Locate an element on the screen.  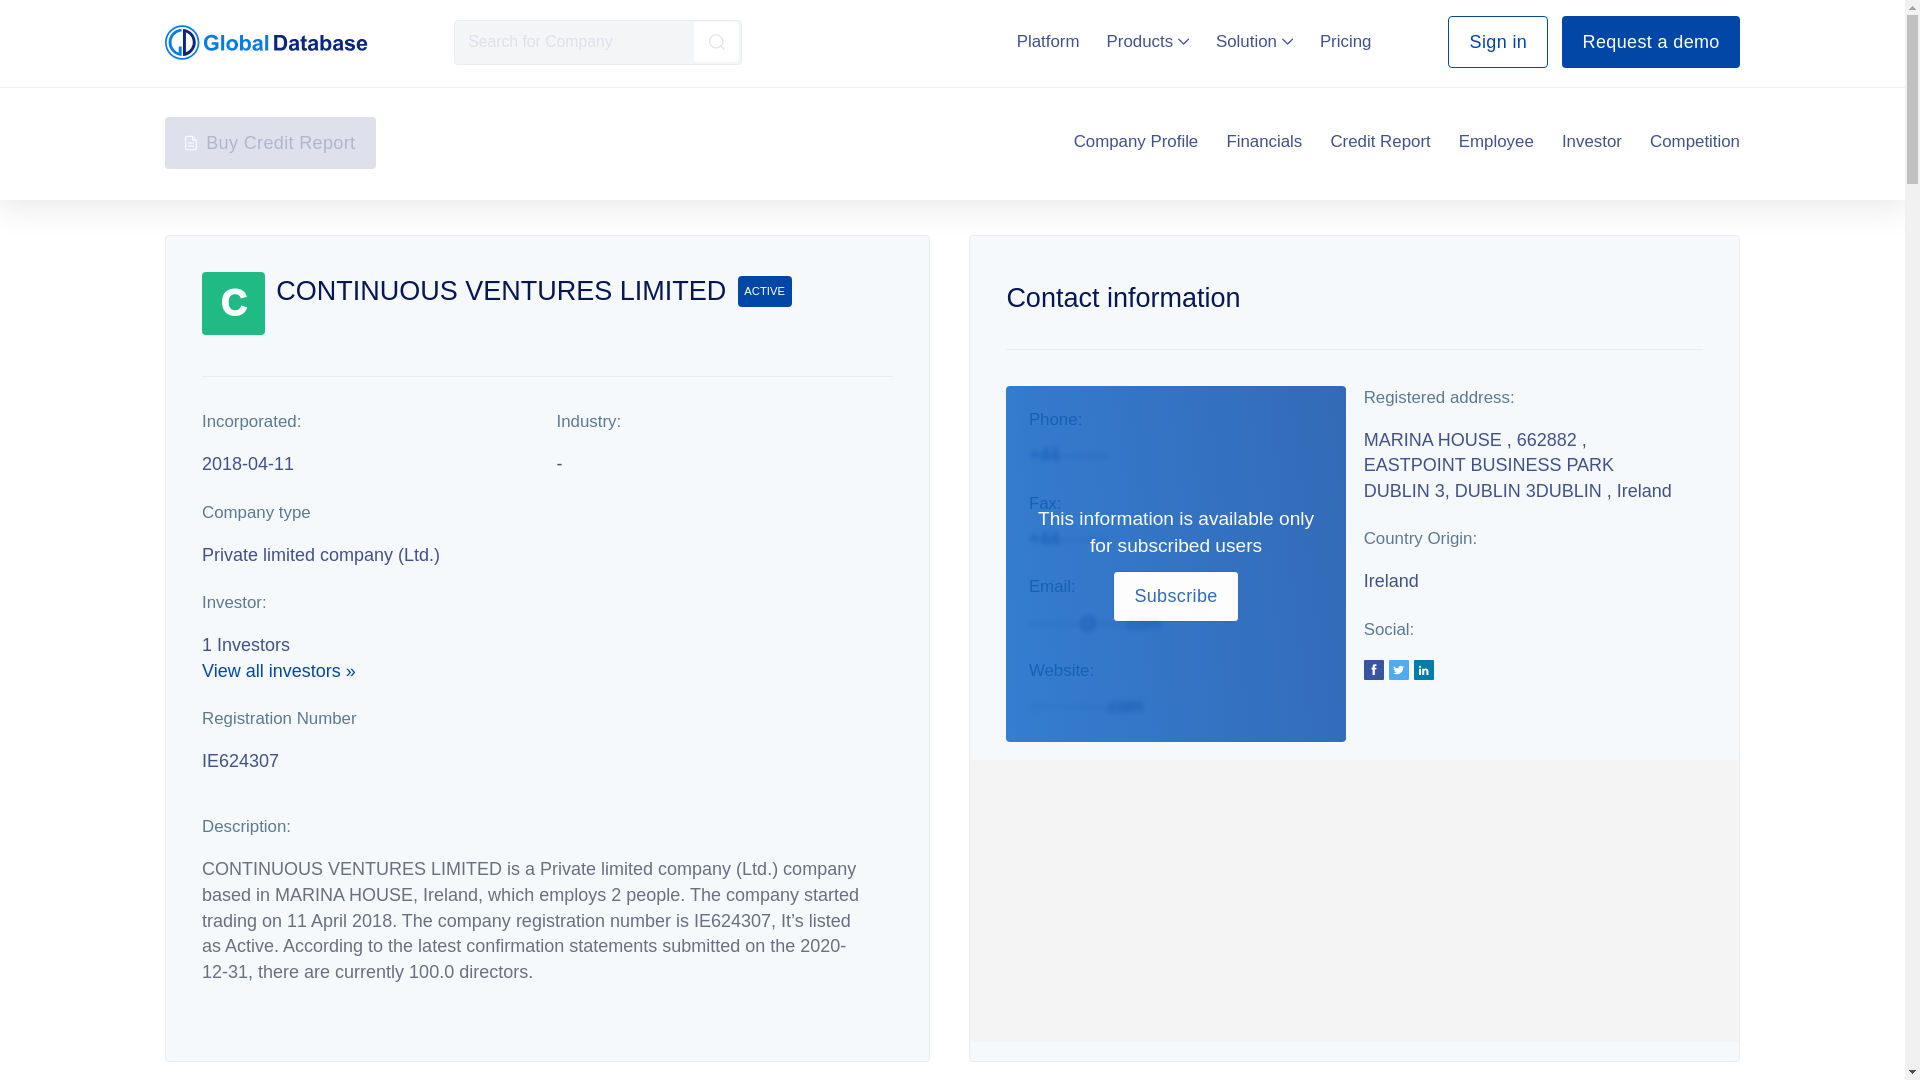
Sign in is located at coordinates (1497, 42).